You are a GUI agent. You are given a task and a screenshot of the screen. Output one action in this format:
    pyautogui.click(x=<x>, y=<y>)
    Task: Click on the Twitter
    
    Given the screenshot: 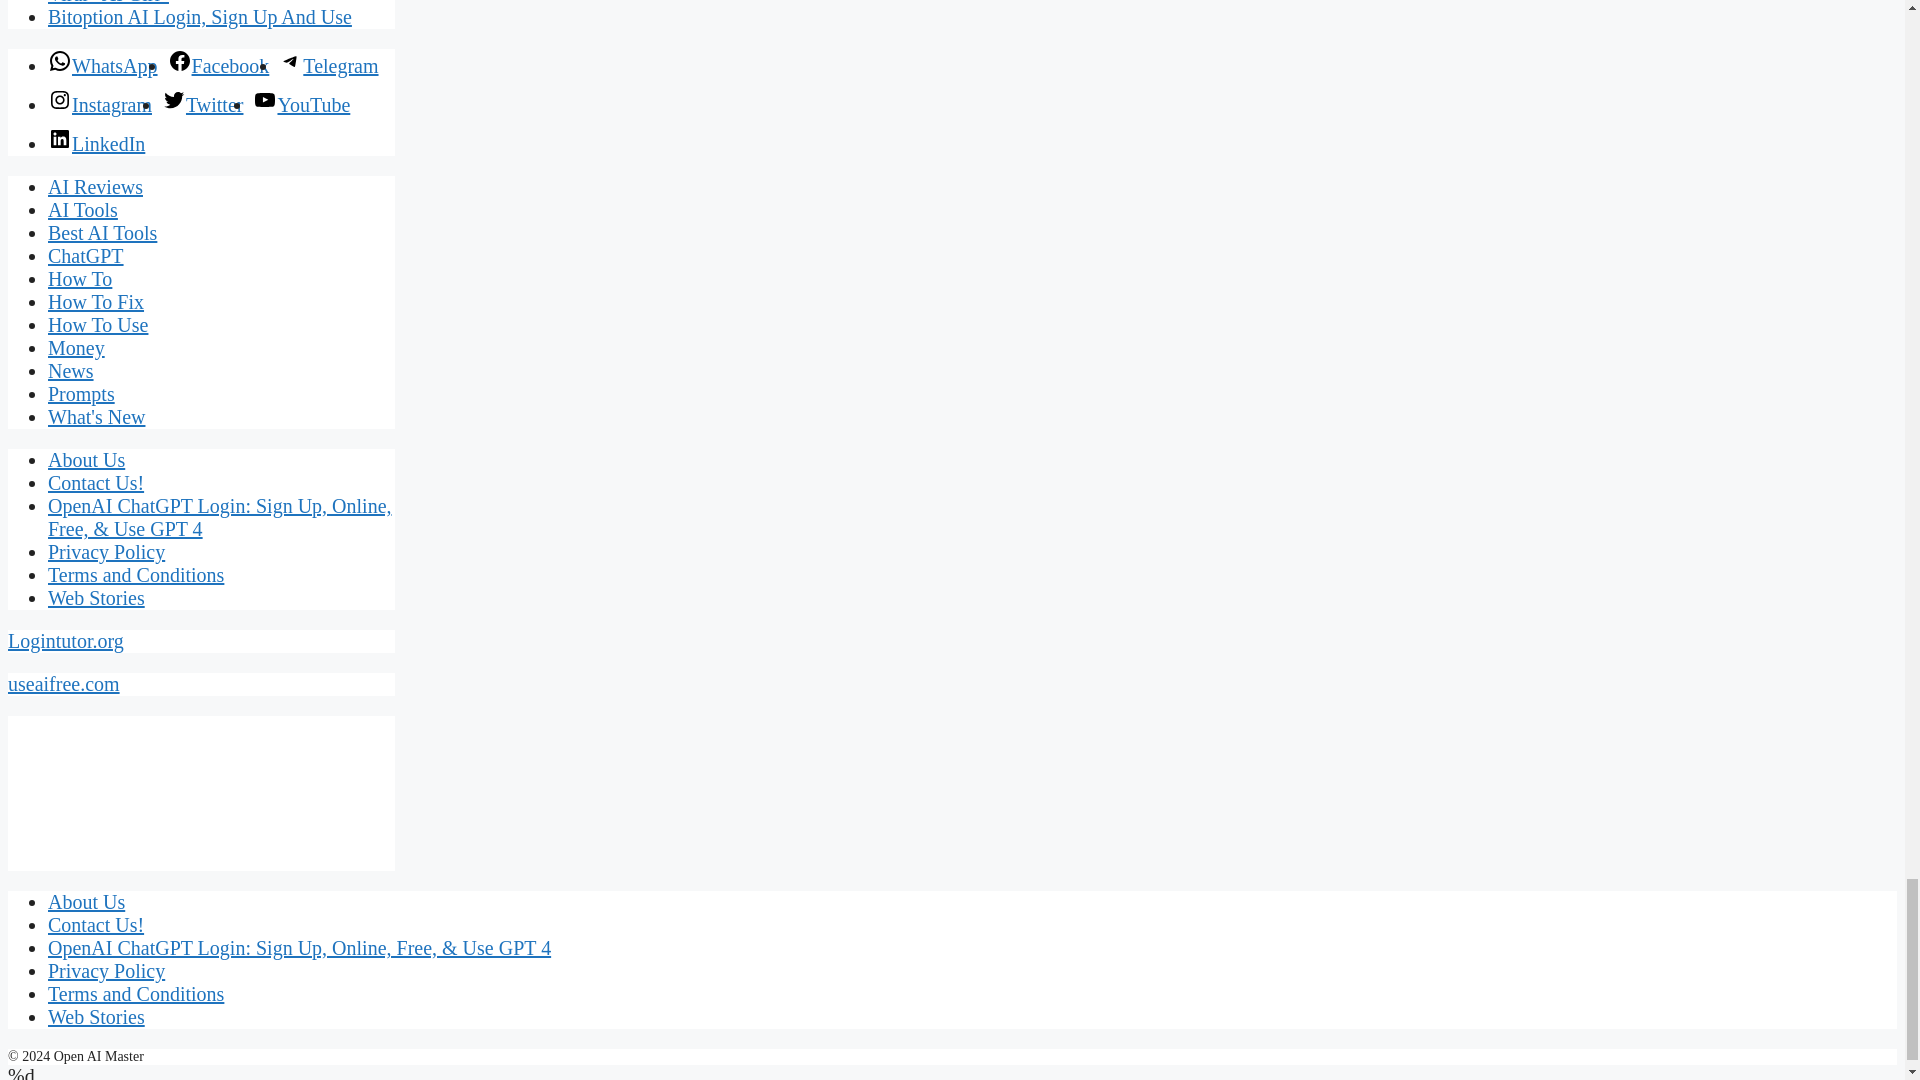 What is the action you would take?
    pyautogui.click(x=202, y=104)
    